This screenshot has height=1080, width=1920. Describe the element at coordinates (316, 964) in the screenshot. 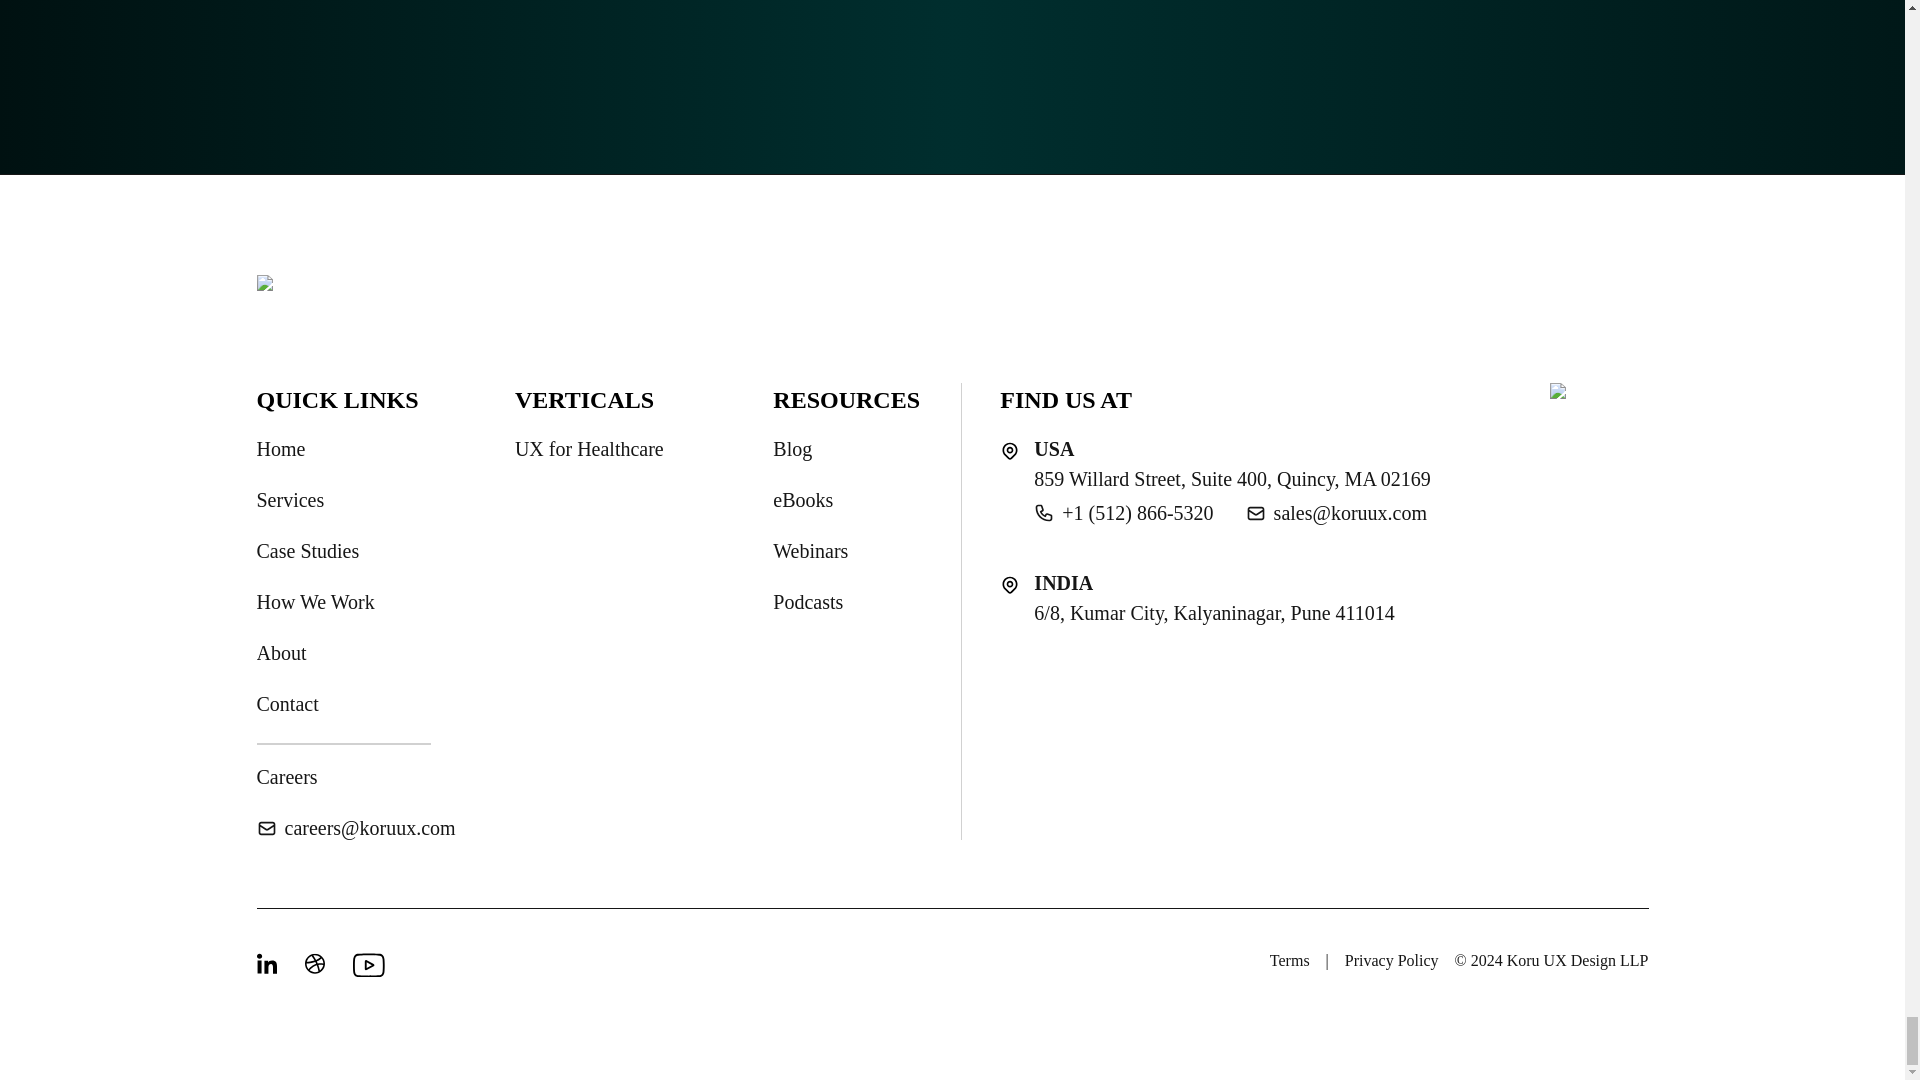

I see `Visit our dribble page` at that location.